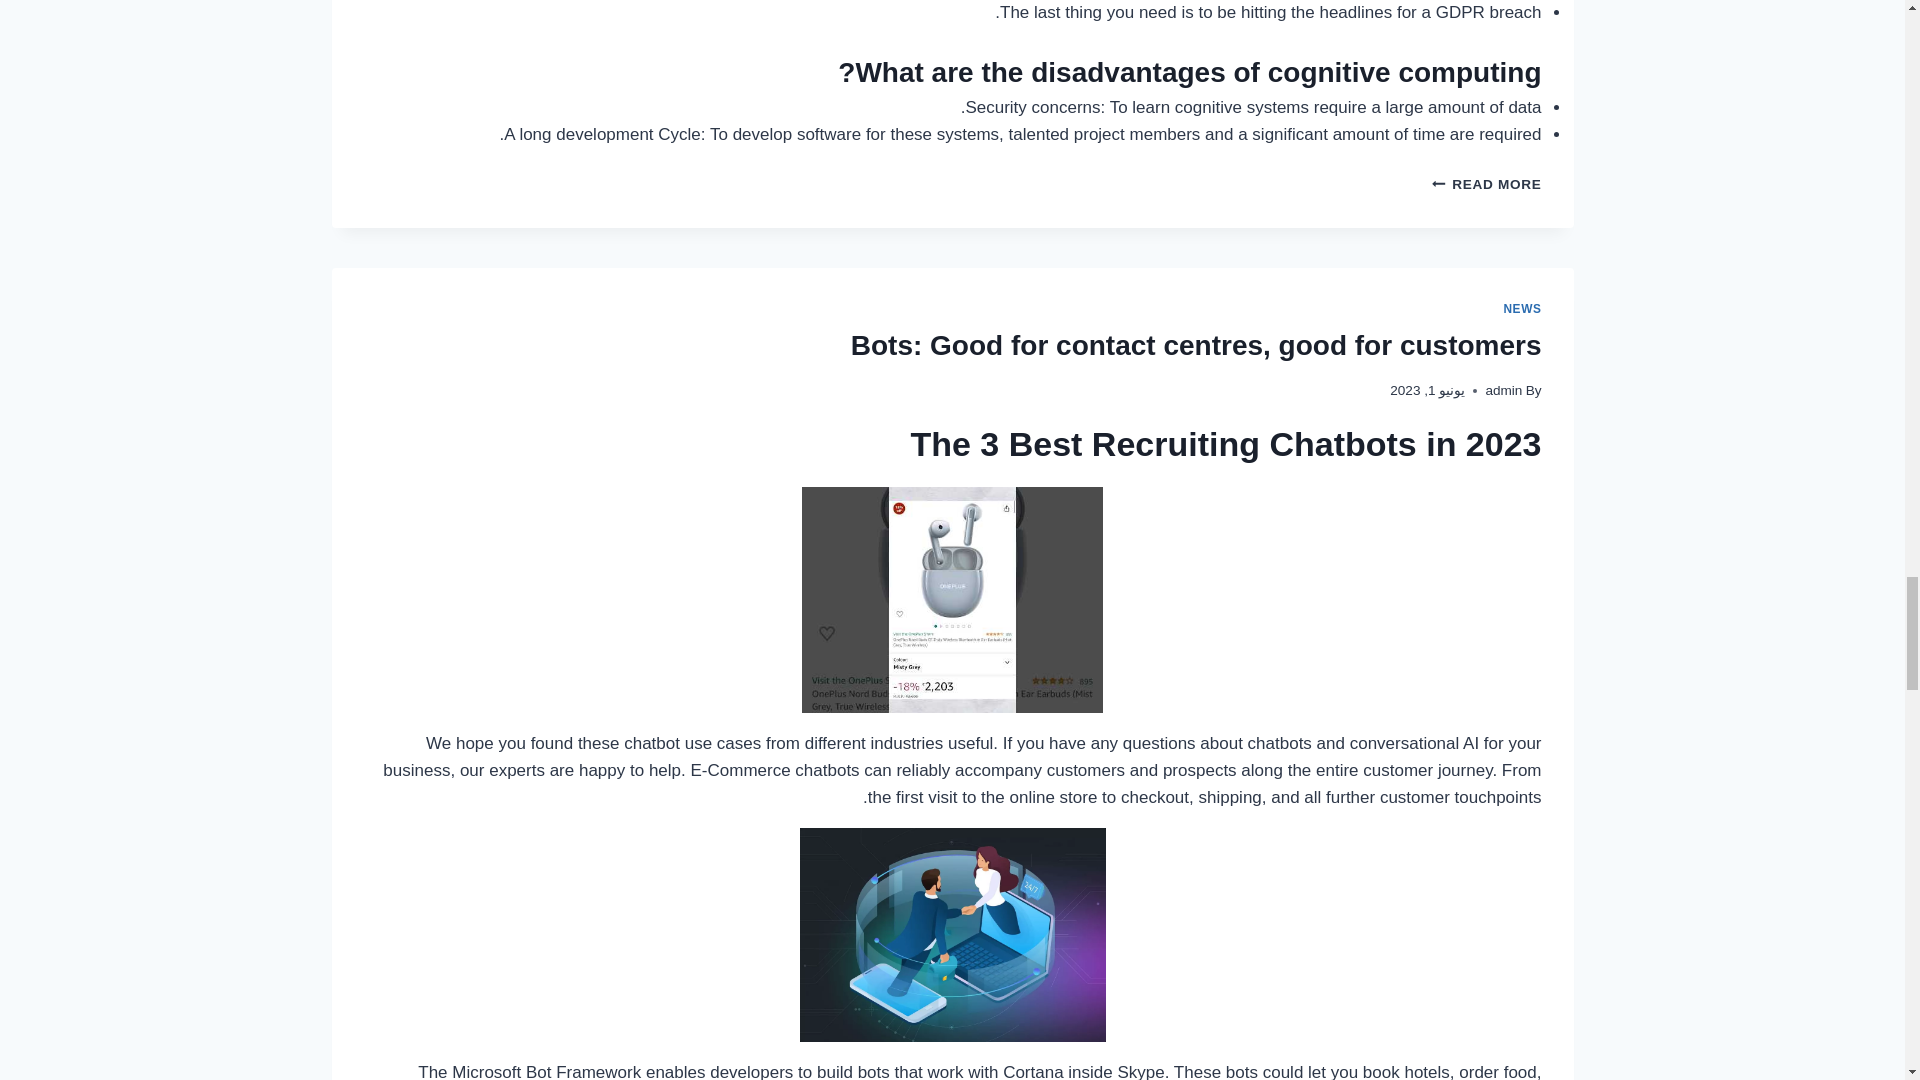  Describe the element at coordinates (1503, 390) in the screenshot. I see `admin` at that location.